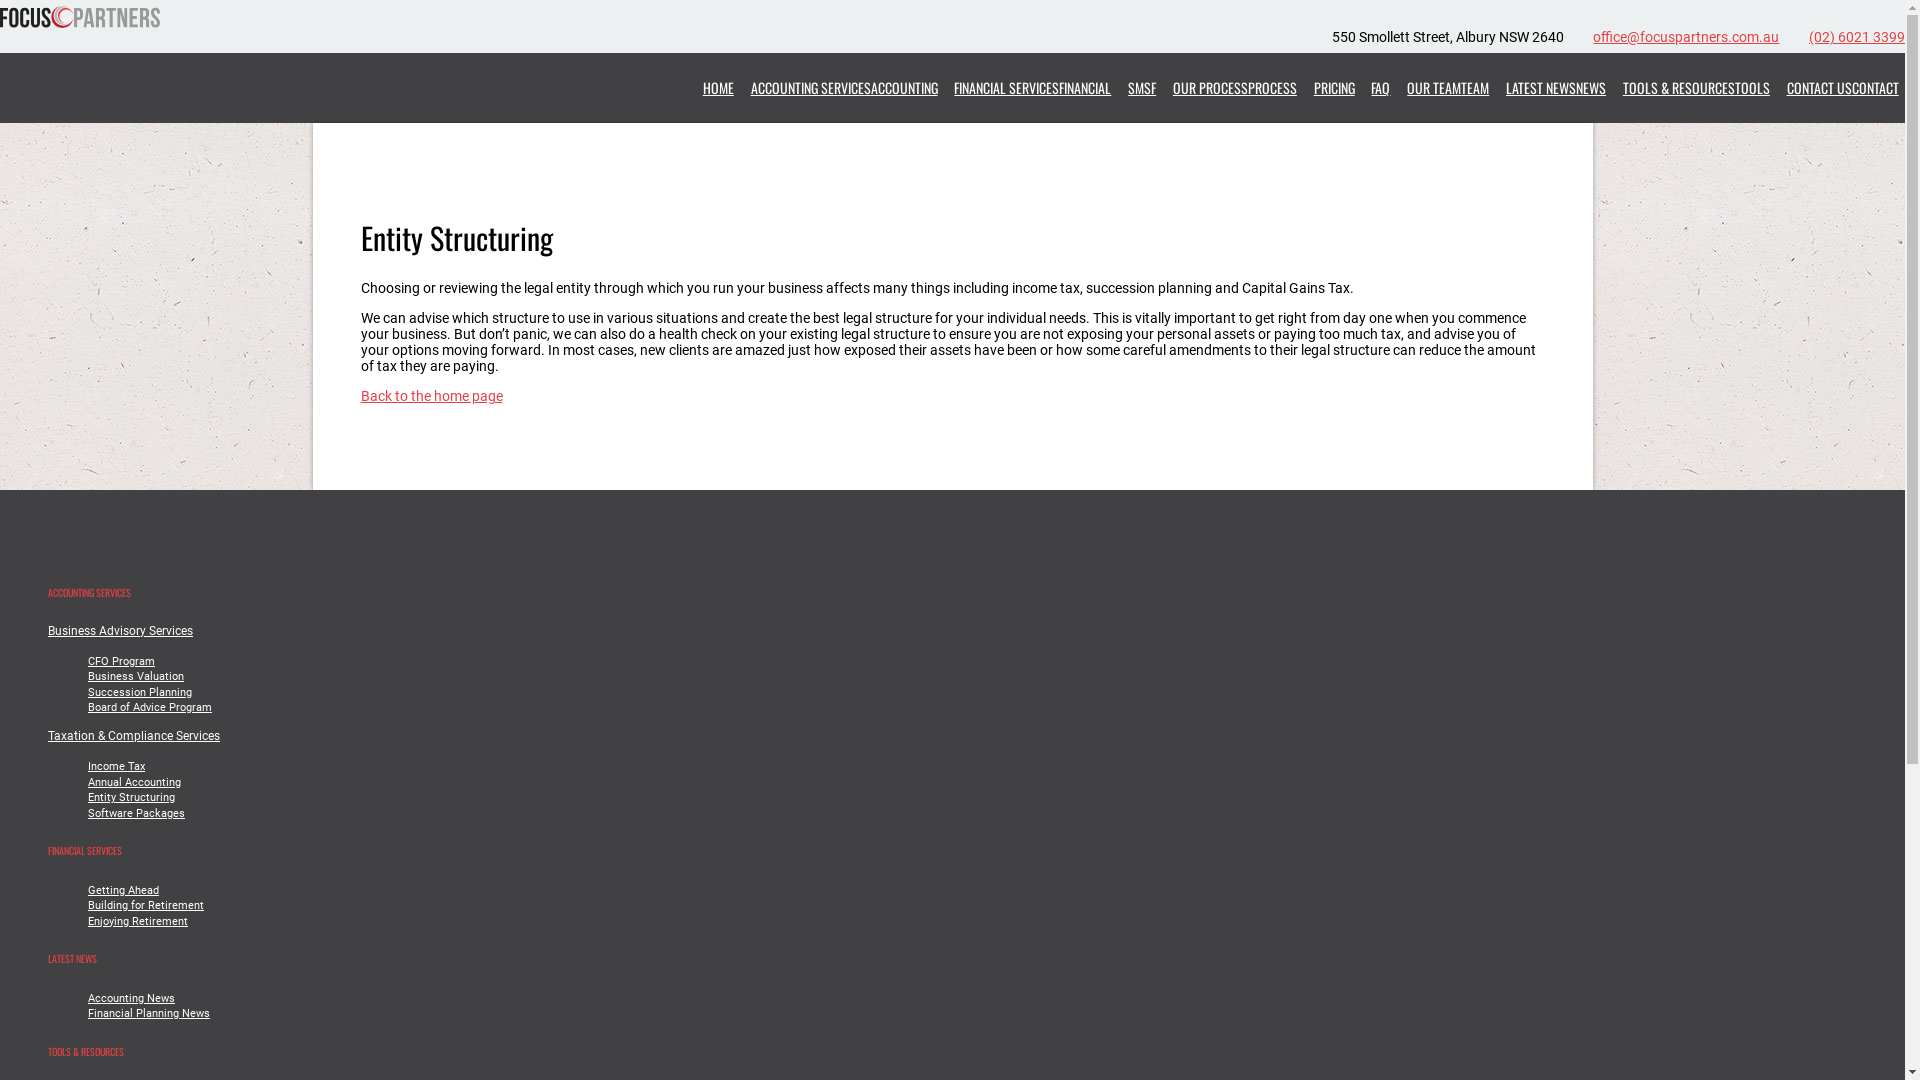  Describe the element at coordinates (1381, 88) in the screenshot. I see `FAQ` at that location.